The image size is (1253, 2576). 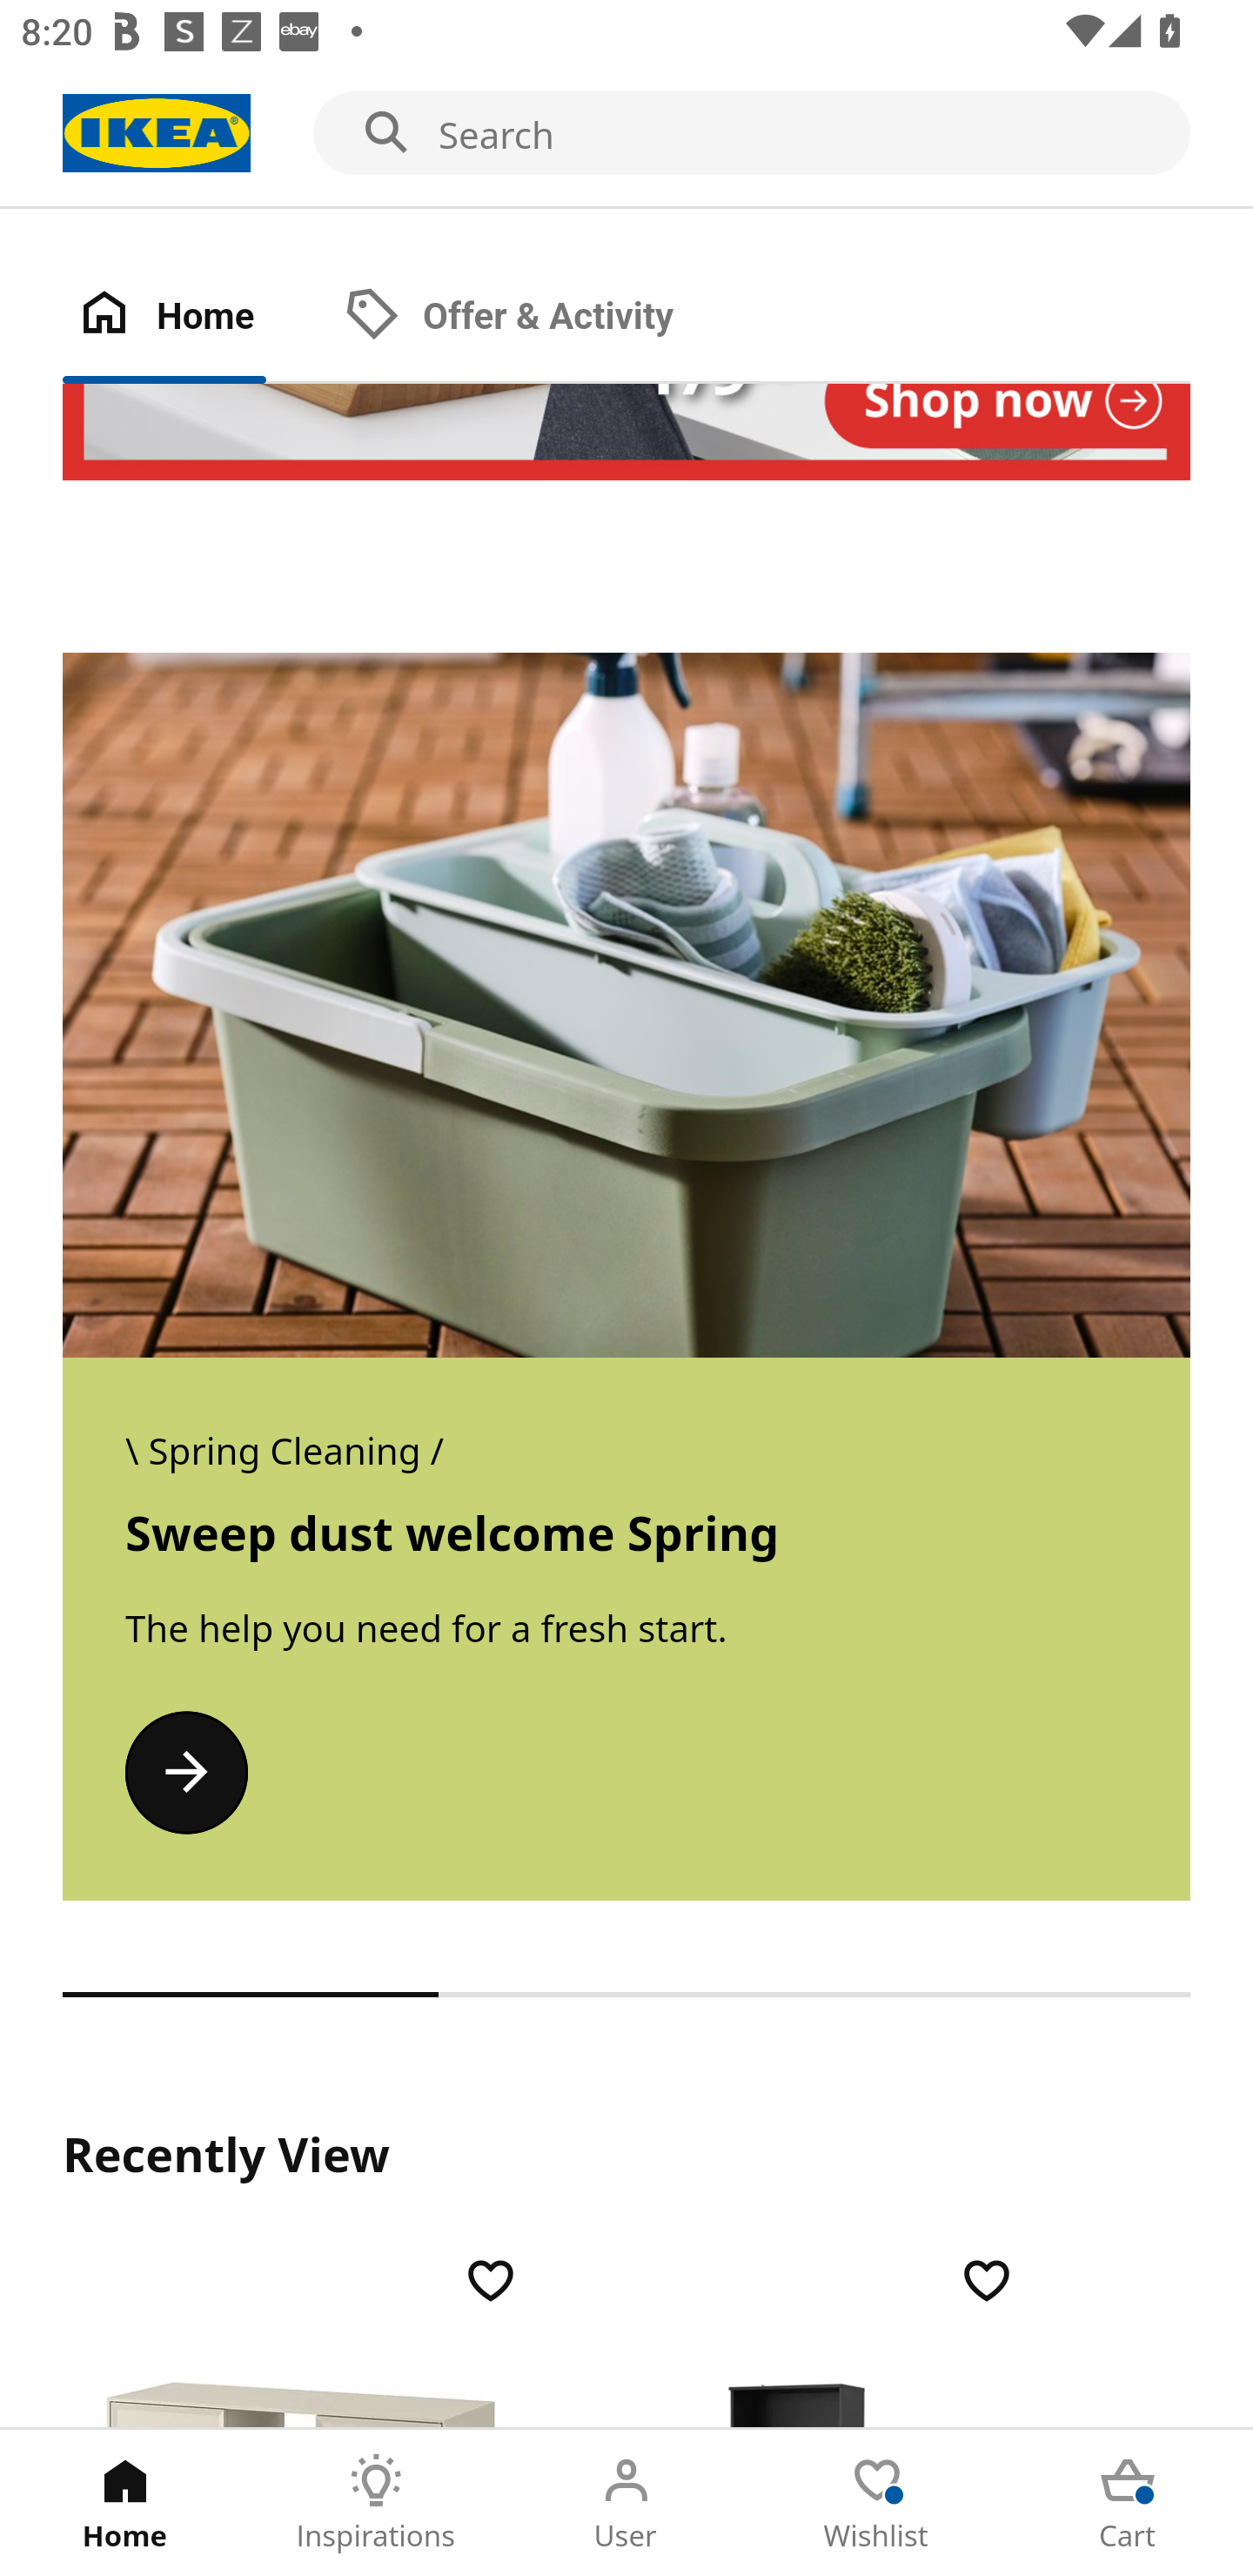 What do you see at coordinates (125, 2503) in the screenshot?
I see `Home
Tab 1 of 5` at bounding box center [125, 2503].